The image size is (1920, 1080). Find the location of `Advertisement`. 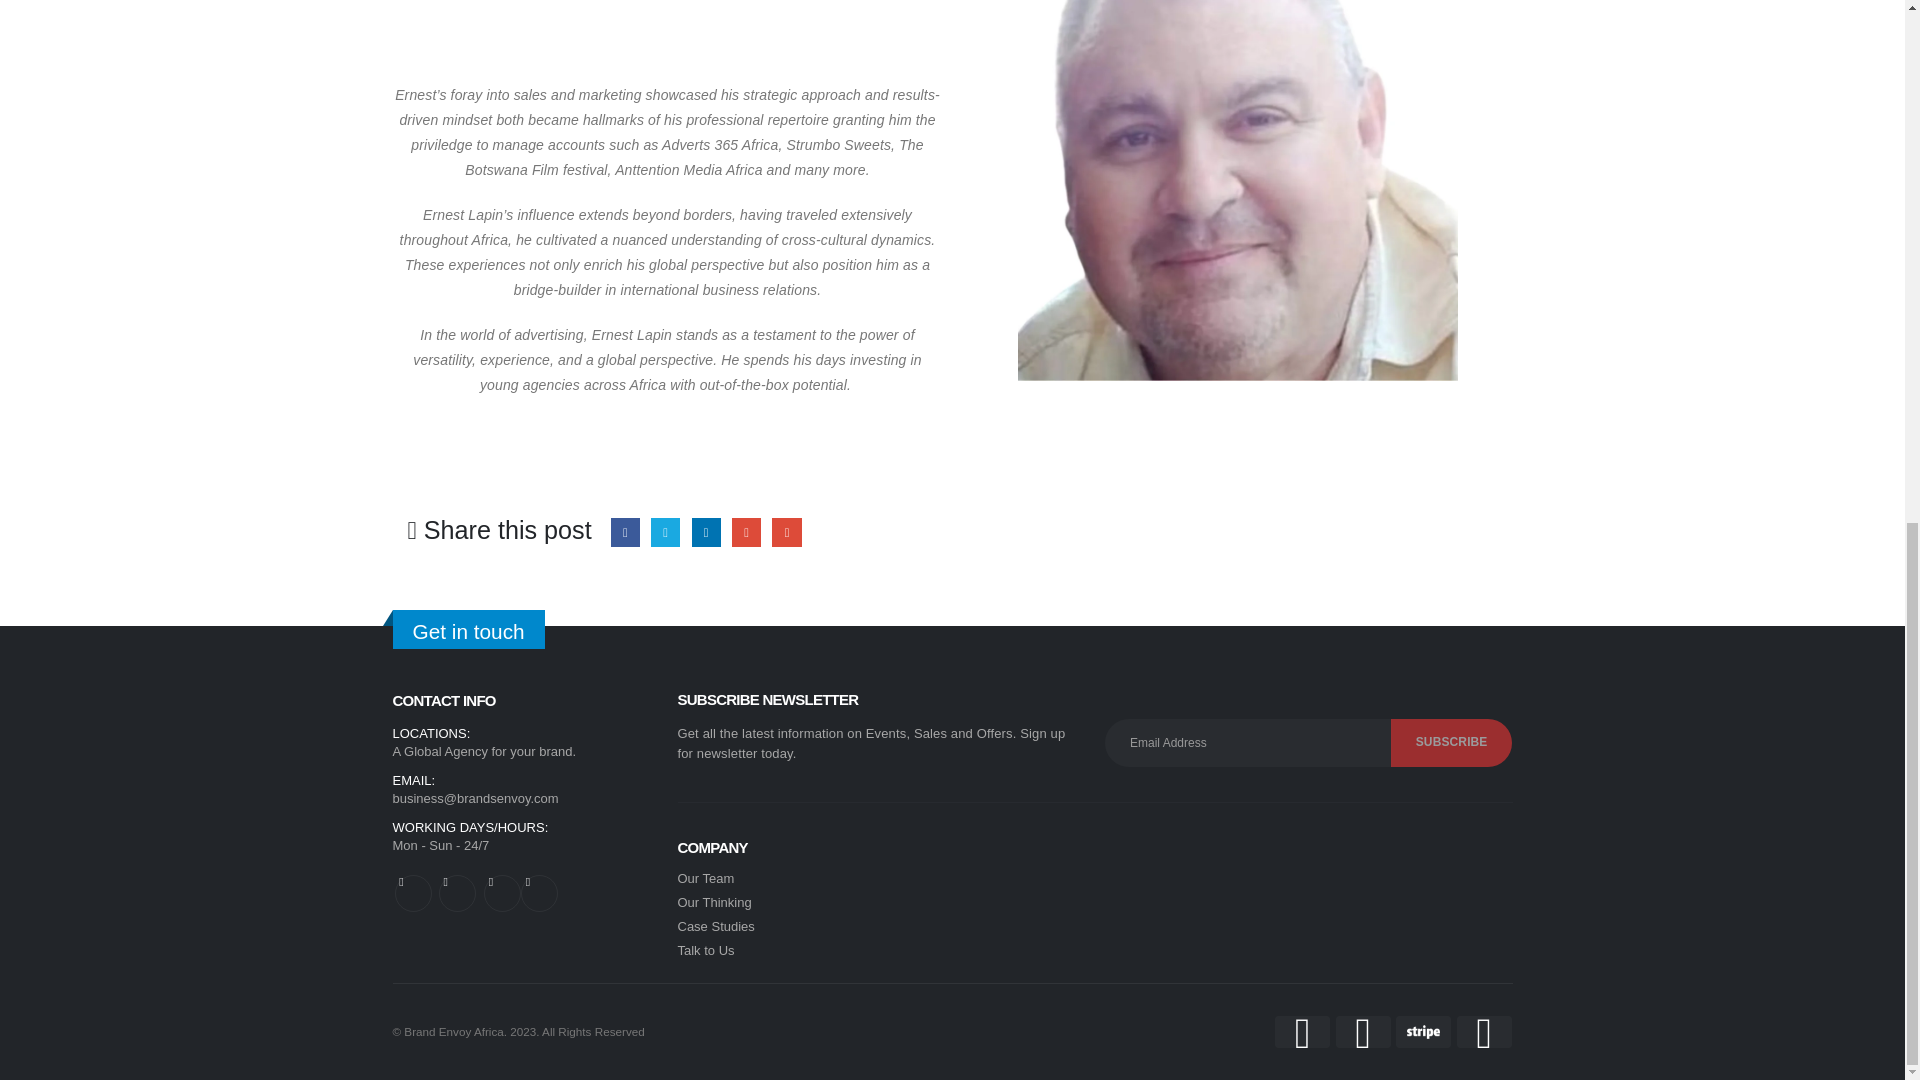

Advertisement is located at coordinates (666, 37).